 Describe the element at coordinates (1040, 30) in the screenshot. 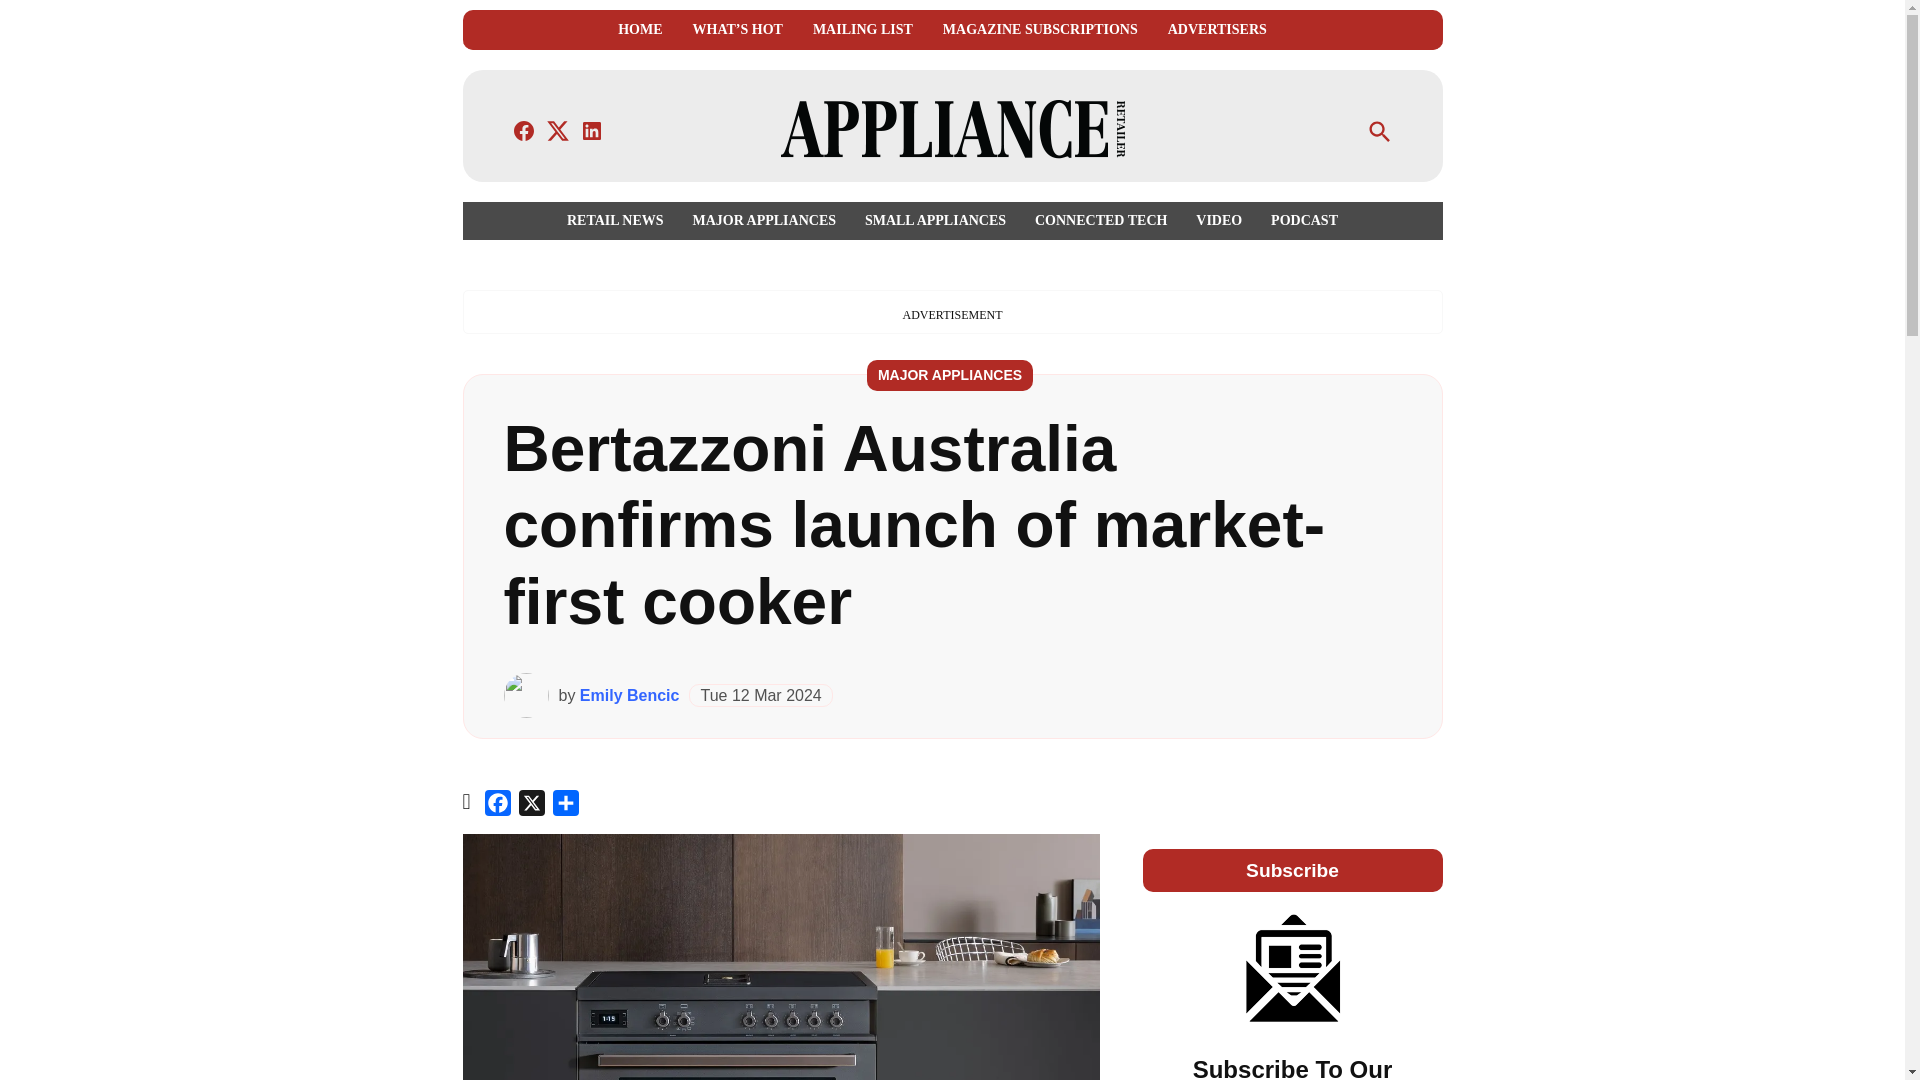

I see `MAGAZINE SUBSCRIPTIONS` at that location.